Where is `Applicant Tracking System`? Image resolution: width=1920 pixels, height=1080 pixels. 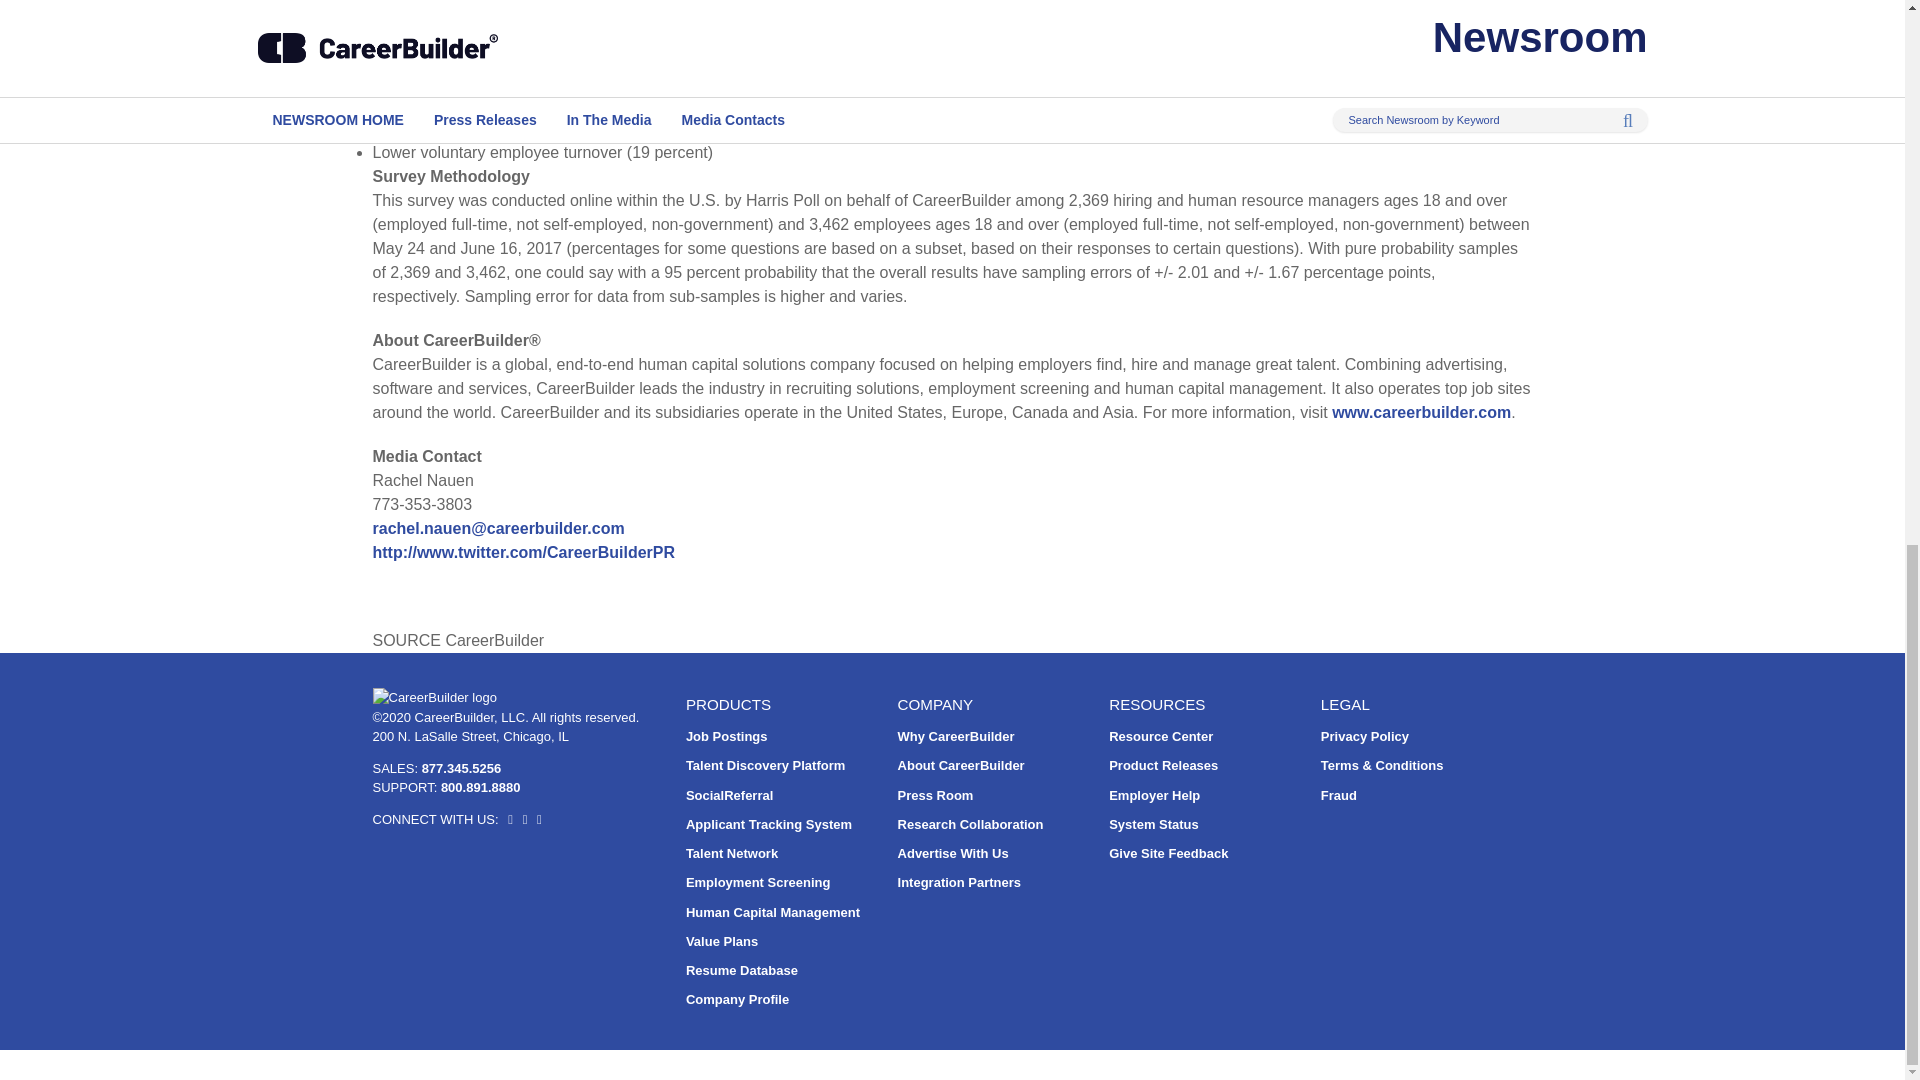
Applicant Tracking System is located at coordinates (768, 824).